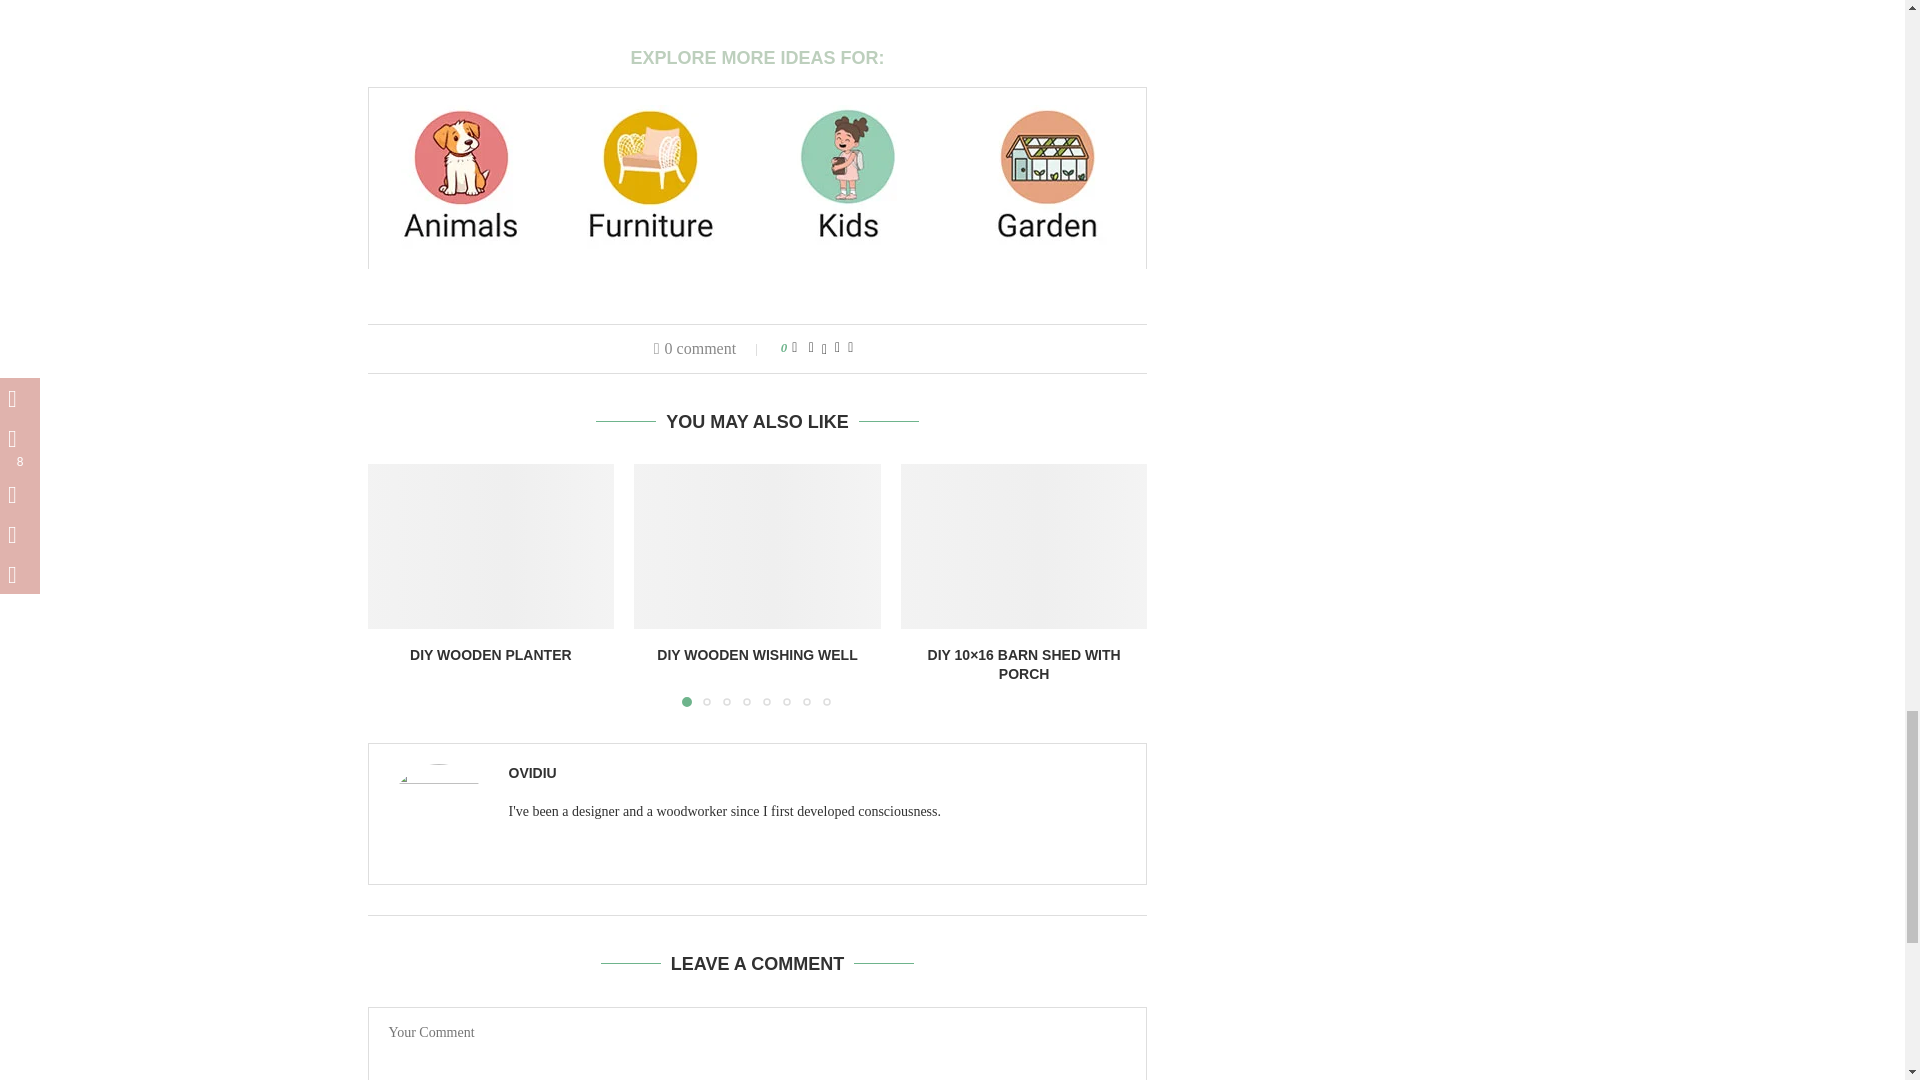 This screenshot has height=1080, width=1920. What do you see at coordinates (756, 654) in the screenshot?
I see `DIY WOODEN WISHING WELL` at bounding box center [756, 654].